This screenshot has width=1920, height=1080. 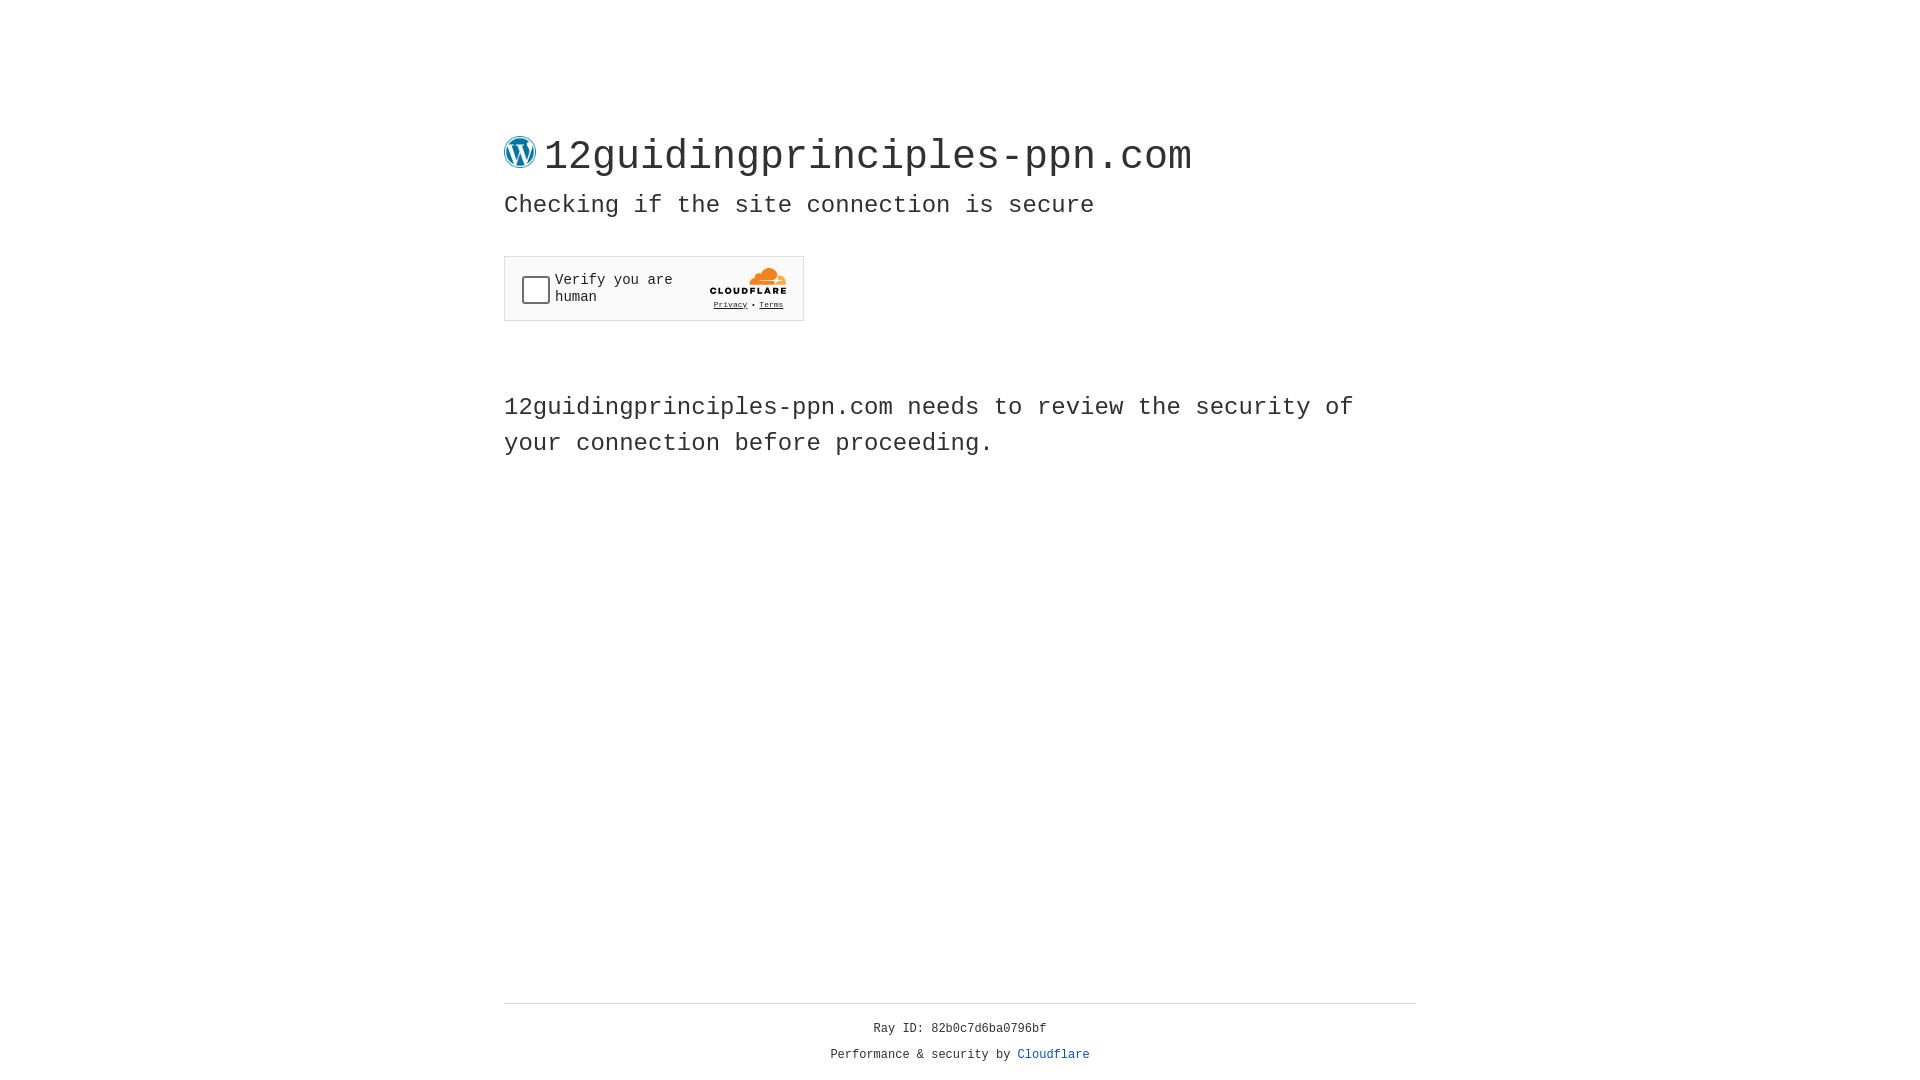 I want to click on Cloudflare, so click(x=1054, y=1055).